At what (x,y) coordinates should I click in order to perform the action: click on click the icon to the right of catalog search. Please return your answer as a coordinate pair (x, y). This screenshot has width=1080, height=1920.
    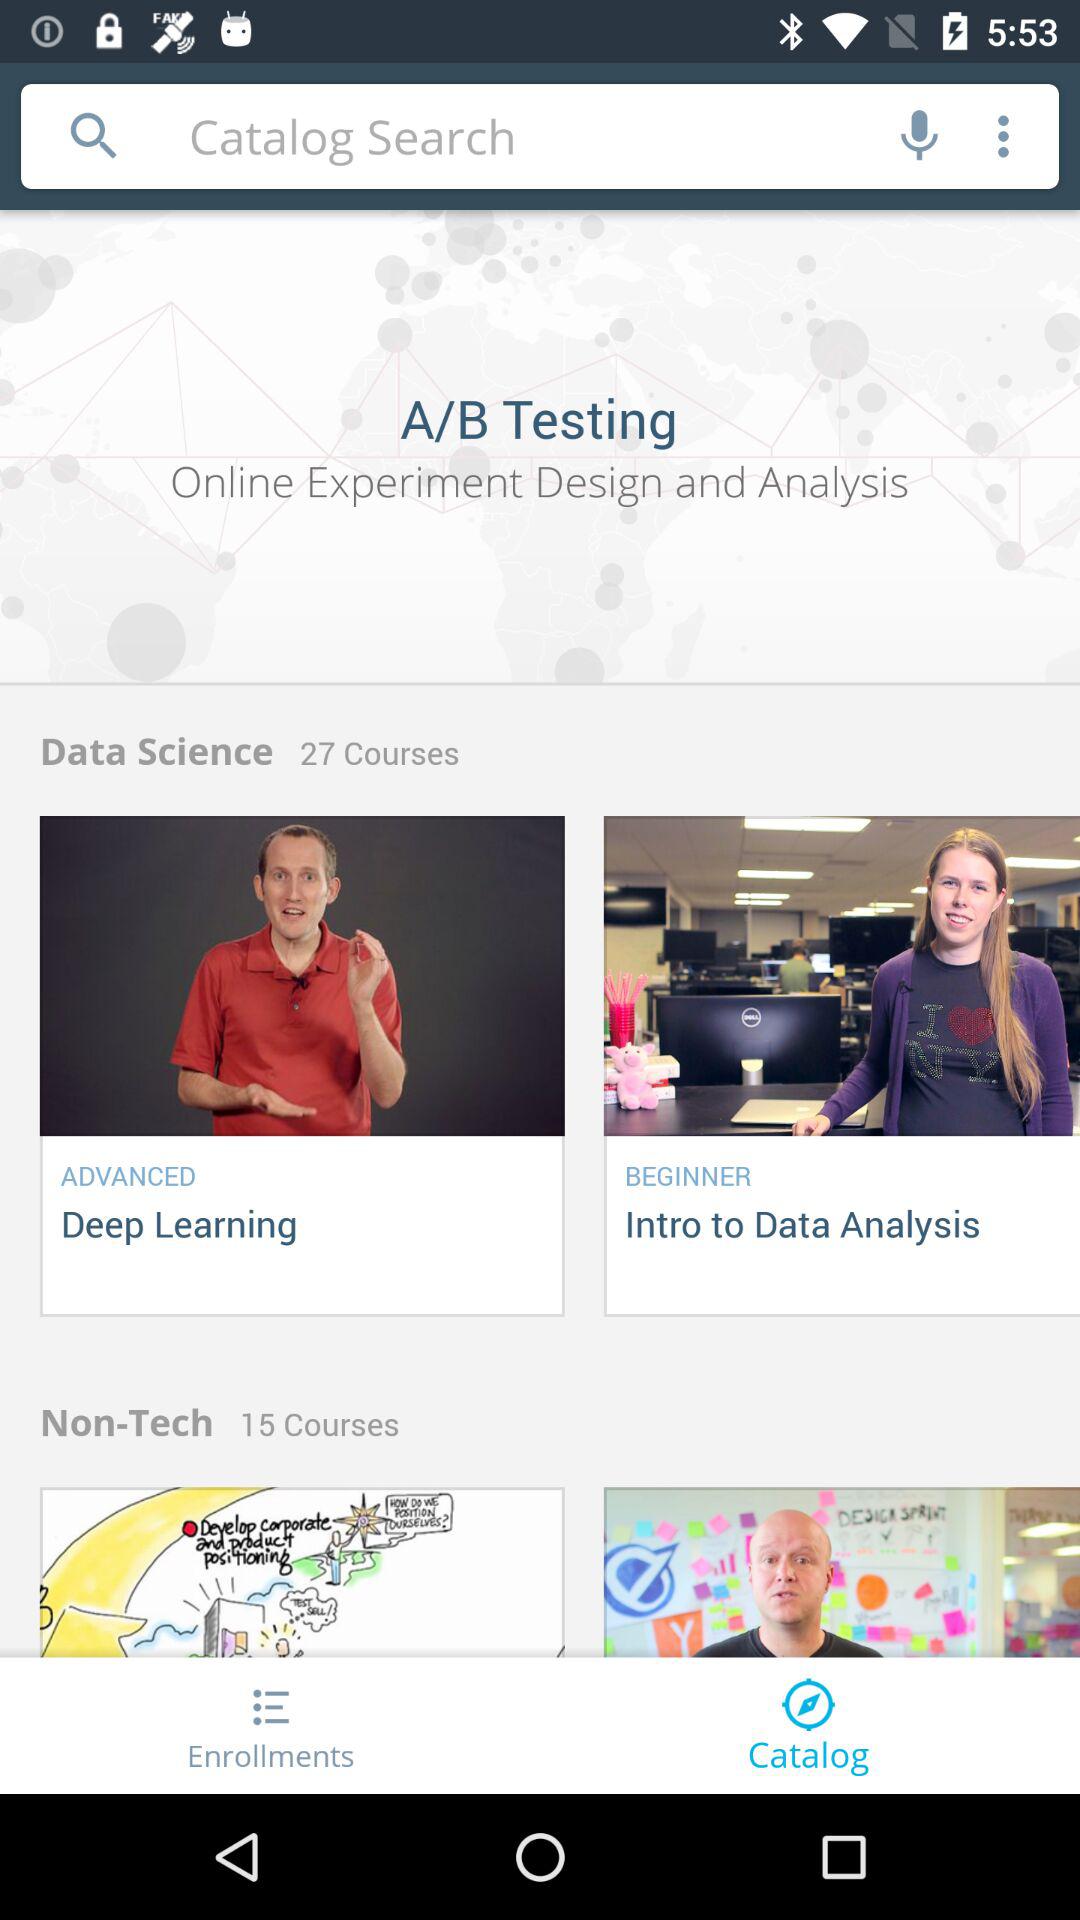
    Looking at the image, I should click on (920, 136).